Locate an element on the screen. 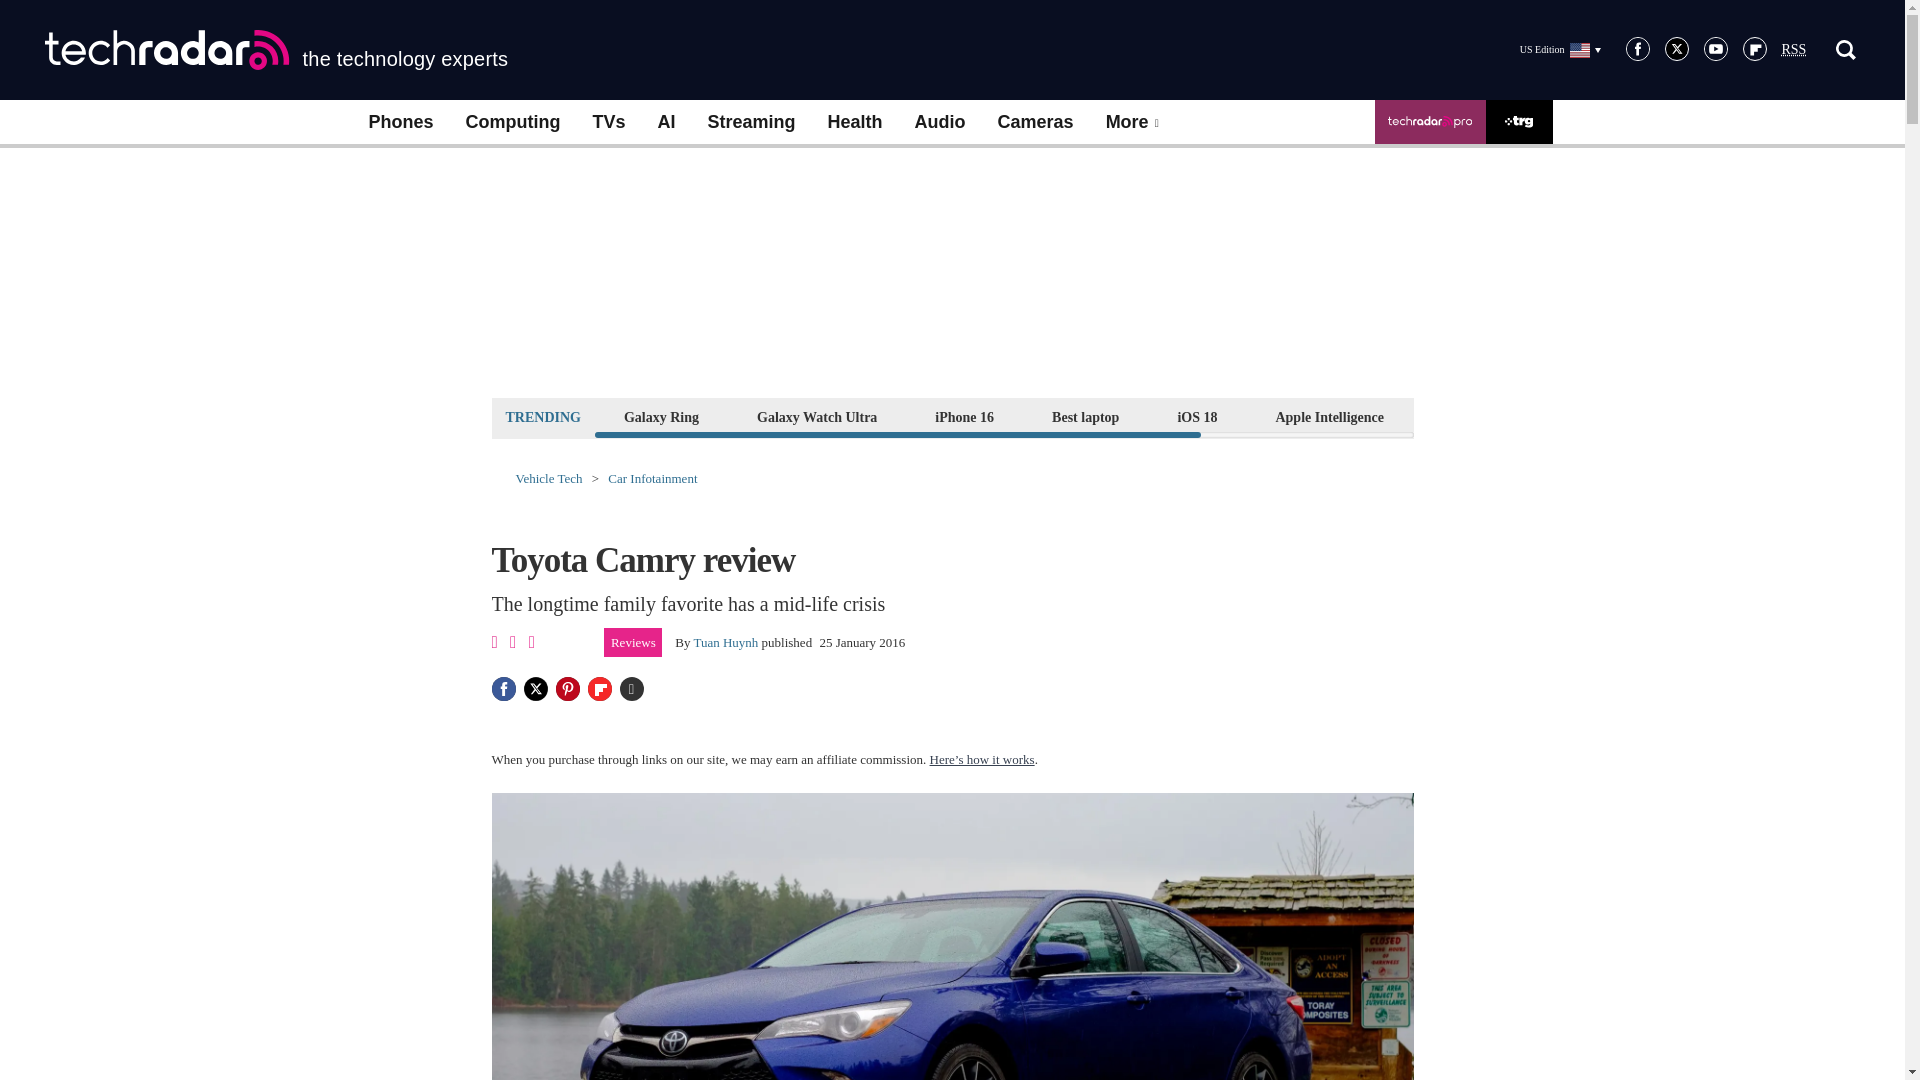  the technology experts is located at coordinates (276, 50).